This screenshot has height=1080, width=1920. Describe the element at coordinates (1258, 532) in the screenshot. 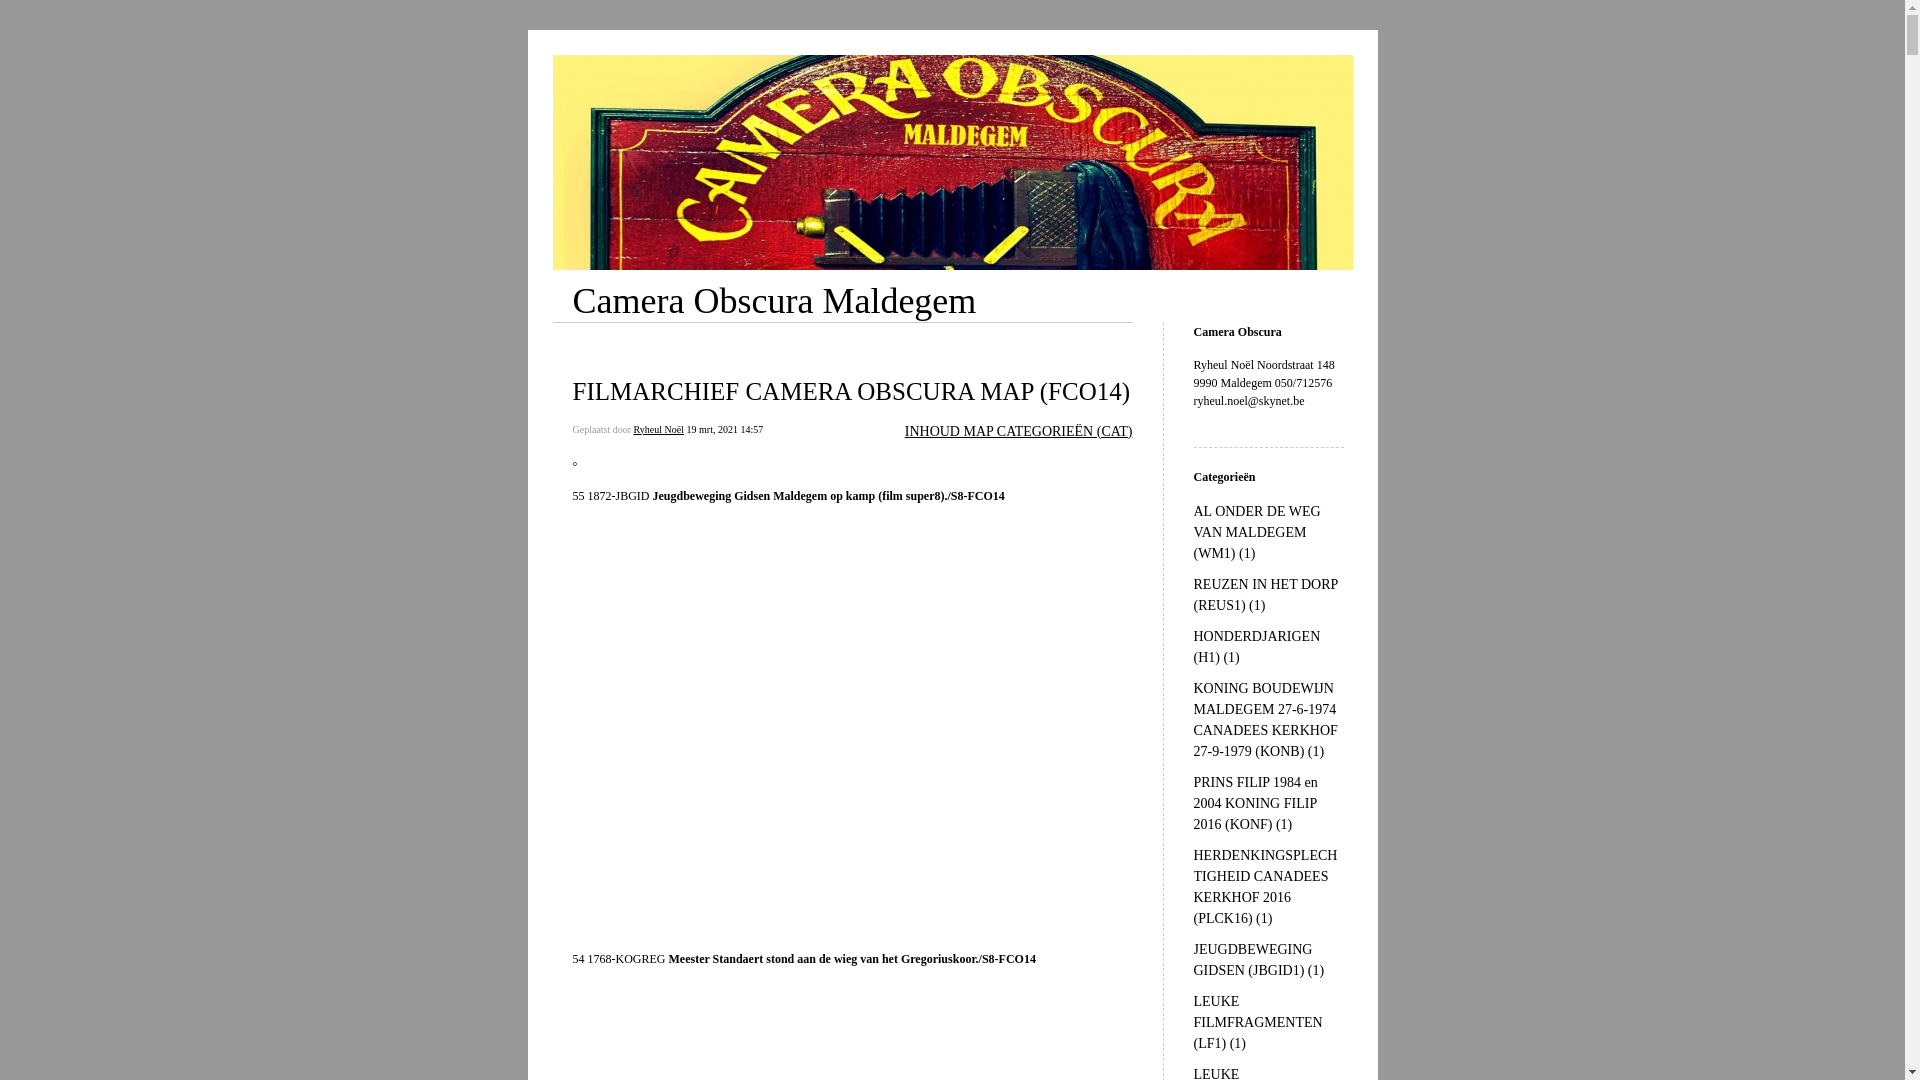

I see `AL ONDER DE WEG VAN MALDEGEM (WM1) (1)` at that location.